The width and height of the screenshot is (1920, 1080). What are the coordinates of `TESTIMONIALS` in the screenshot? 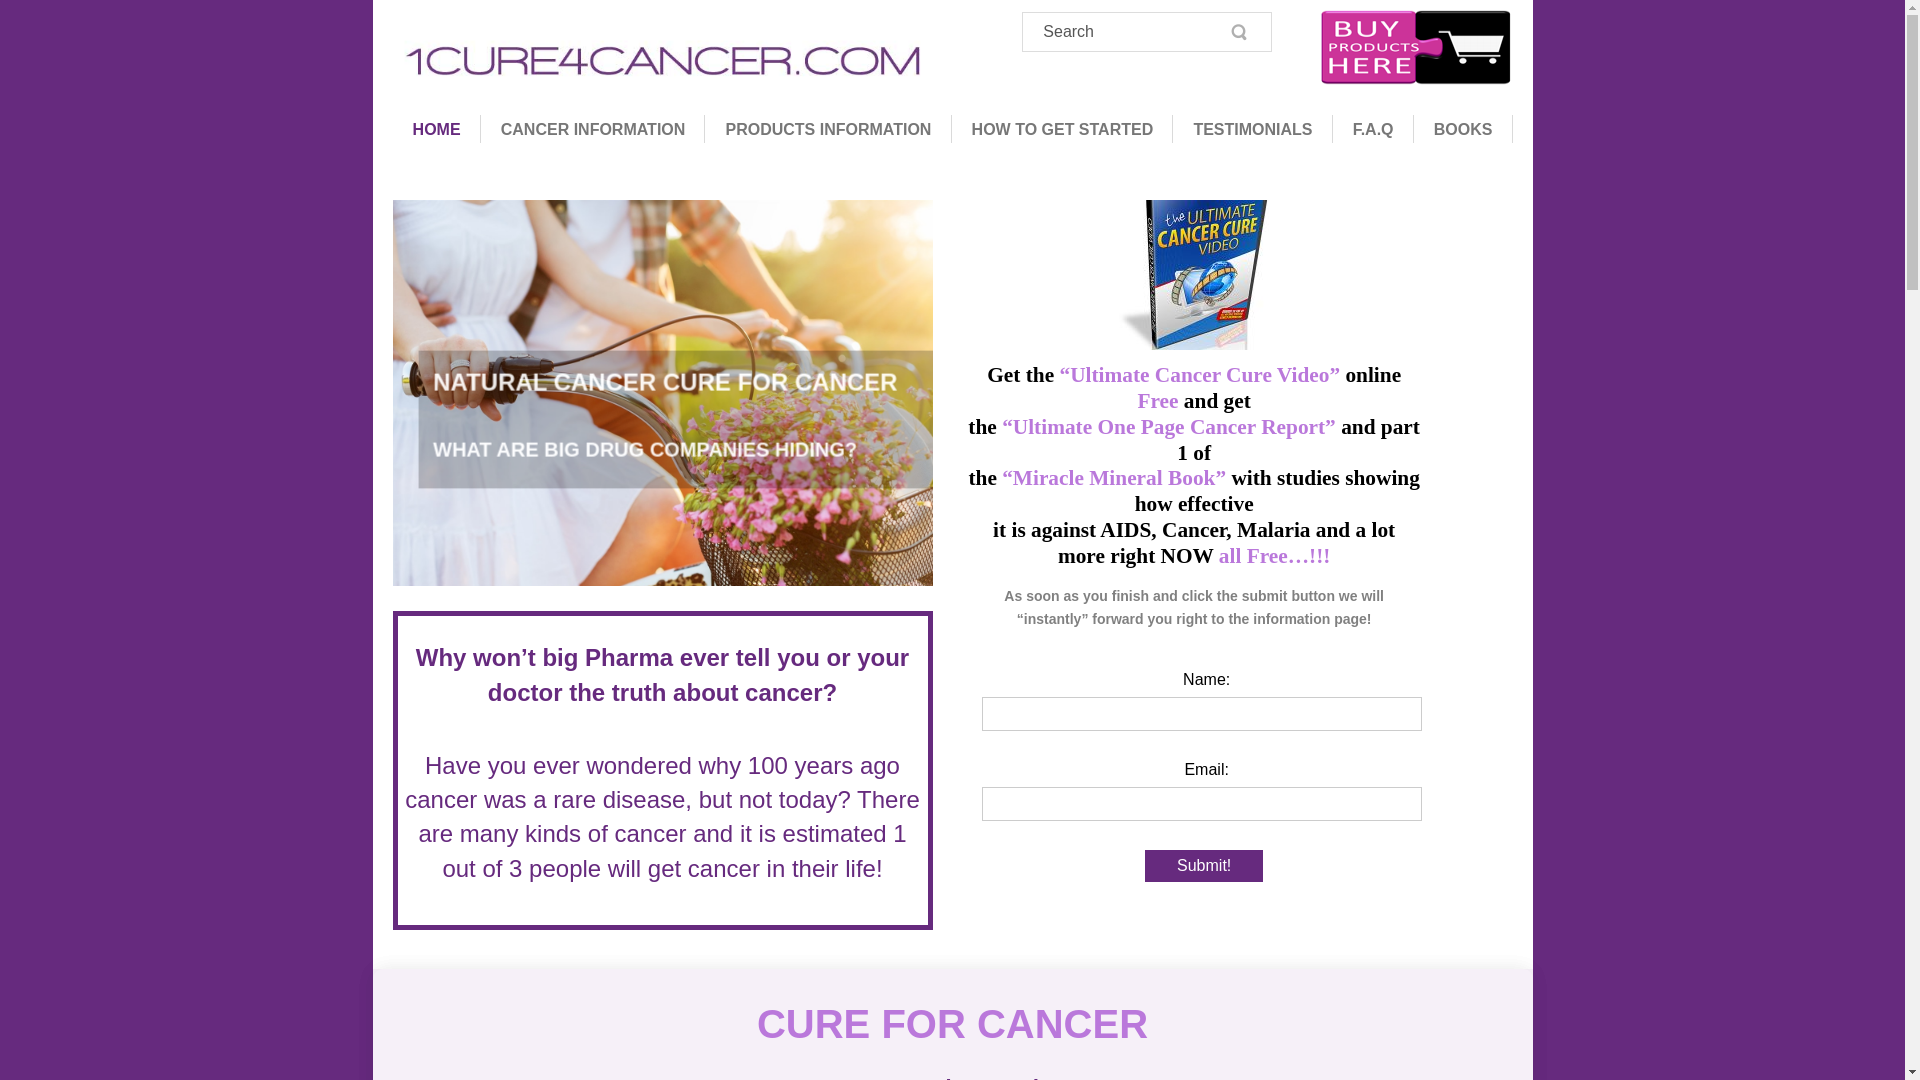 It's located at (1252, 128).